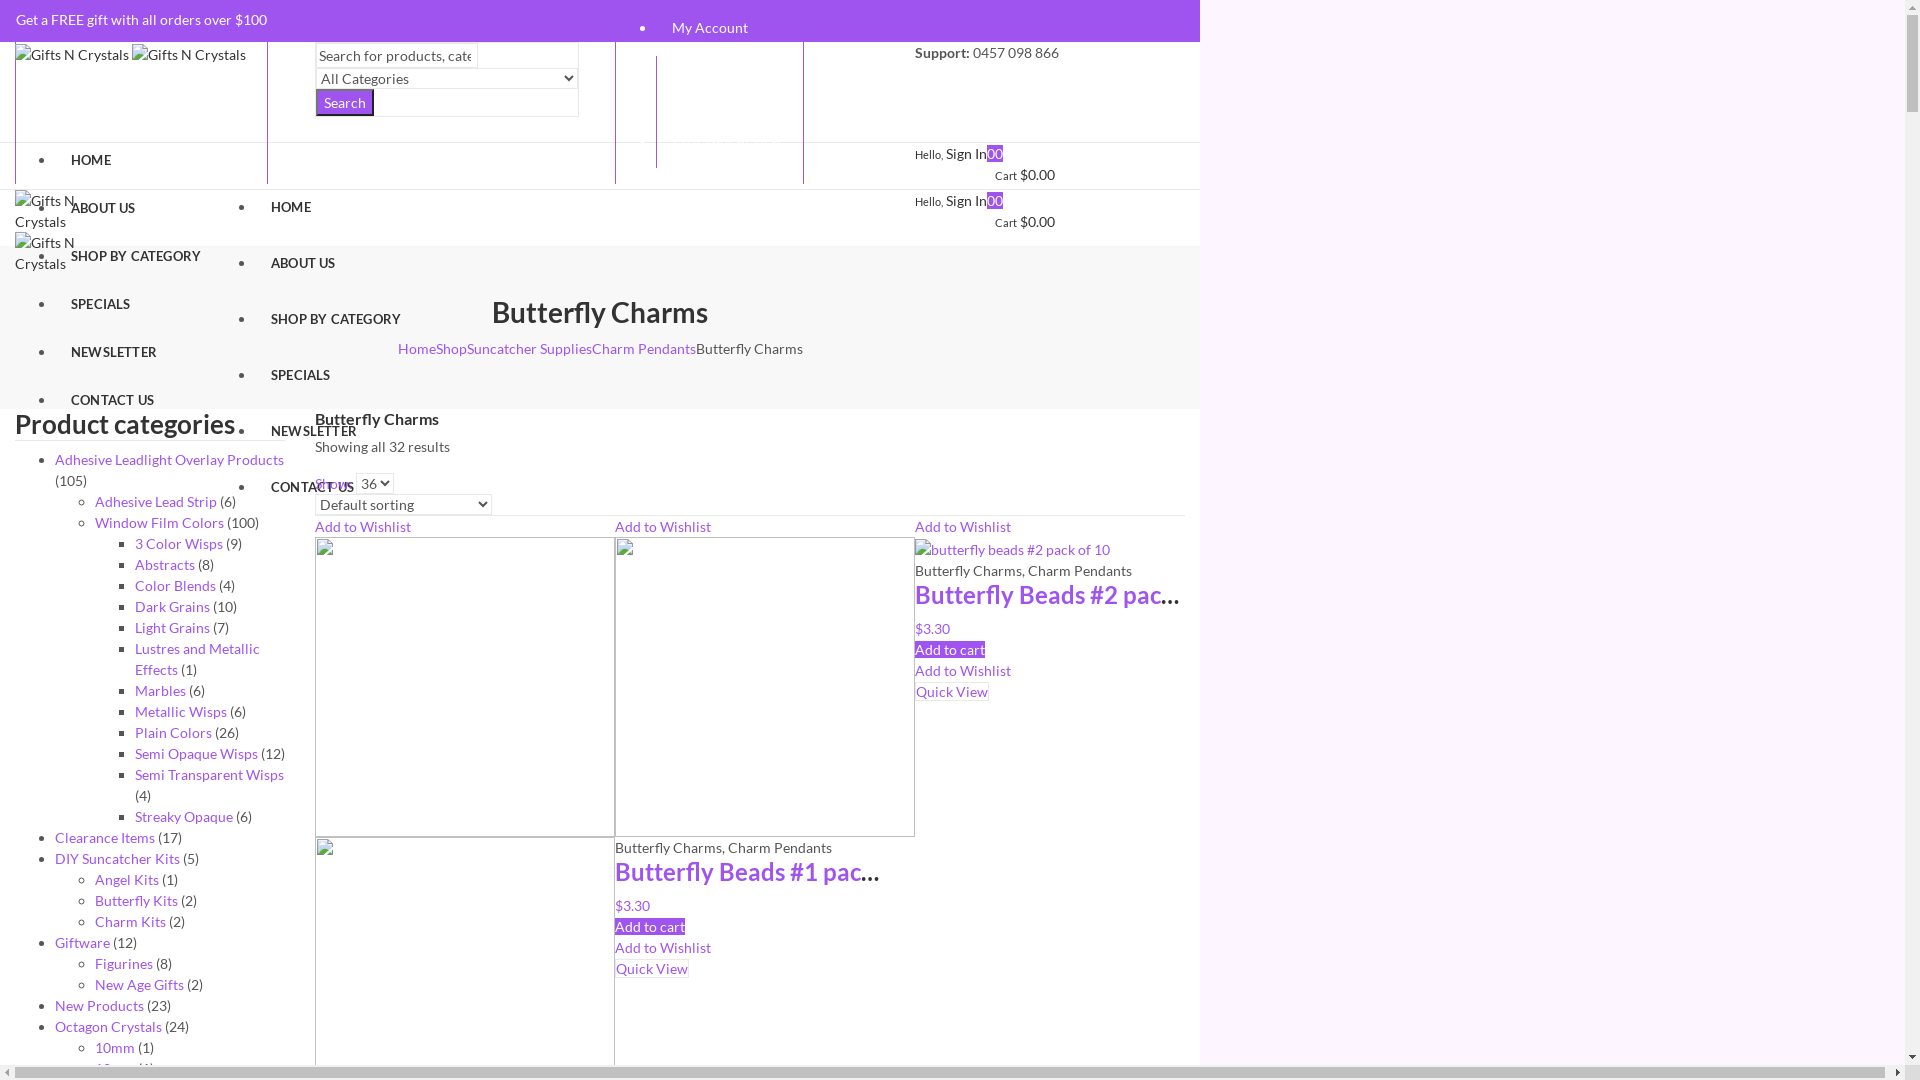 This screenshot has height=1080, width=1920. What do you see at coordinates (136, 215) in the screenshot?
I see `ABOUT US` at bounding box center [136, 215].